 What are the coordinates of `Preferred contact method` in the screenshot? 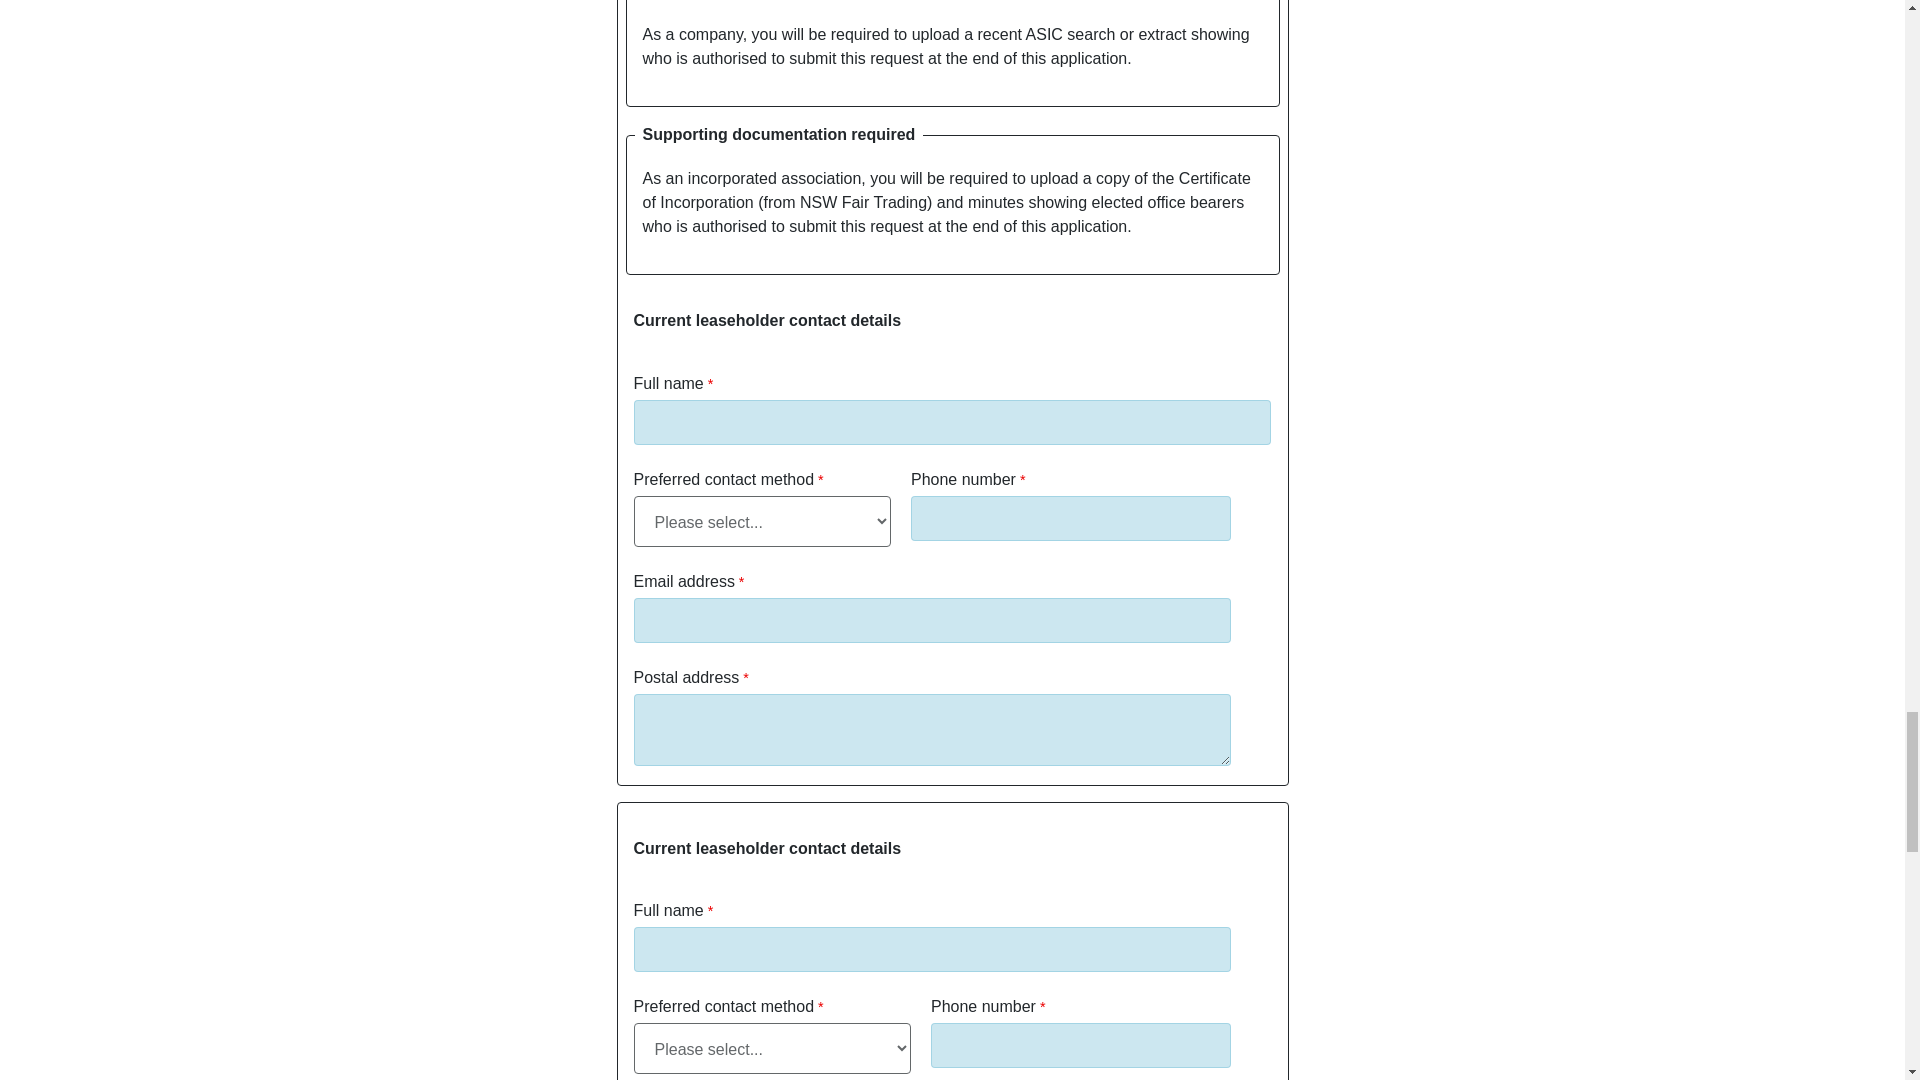 It's located at (762, 520).